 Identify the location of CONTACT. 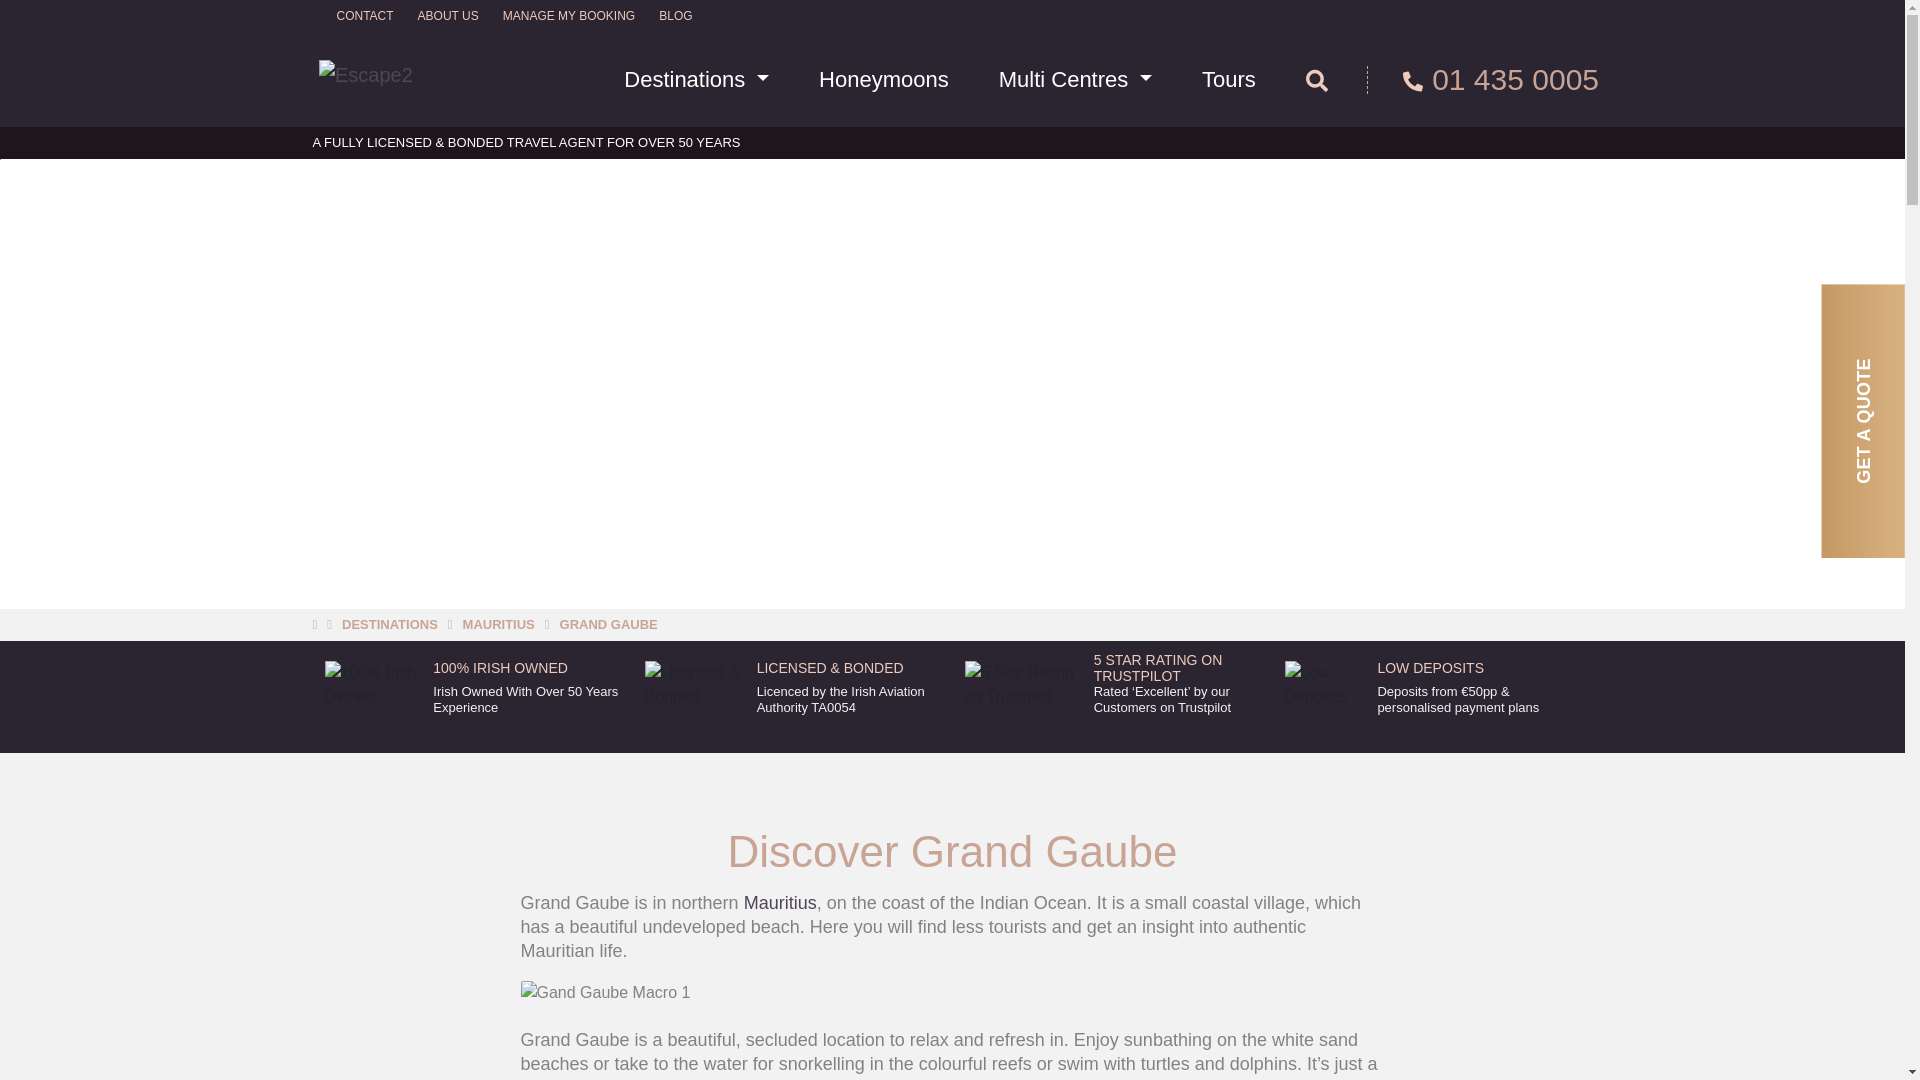
(364, 16).